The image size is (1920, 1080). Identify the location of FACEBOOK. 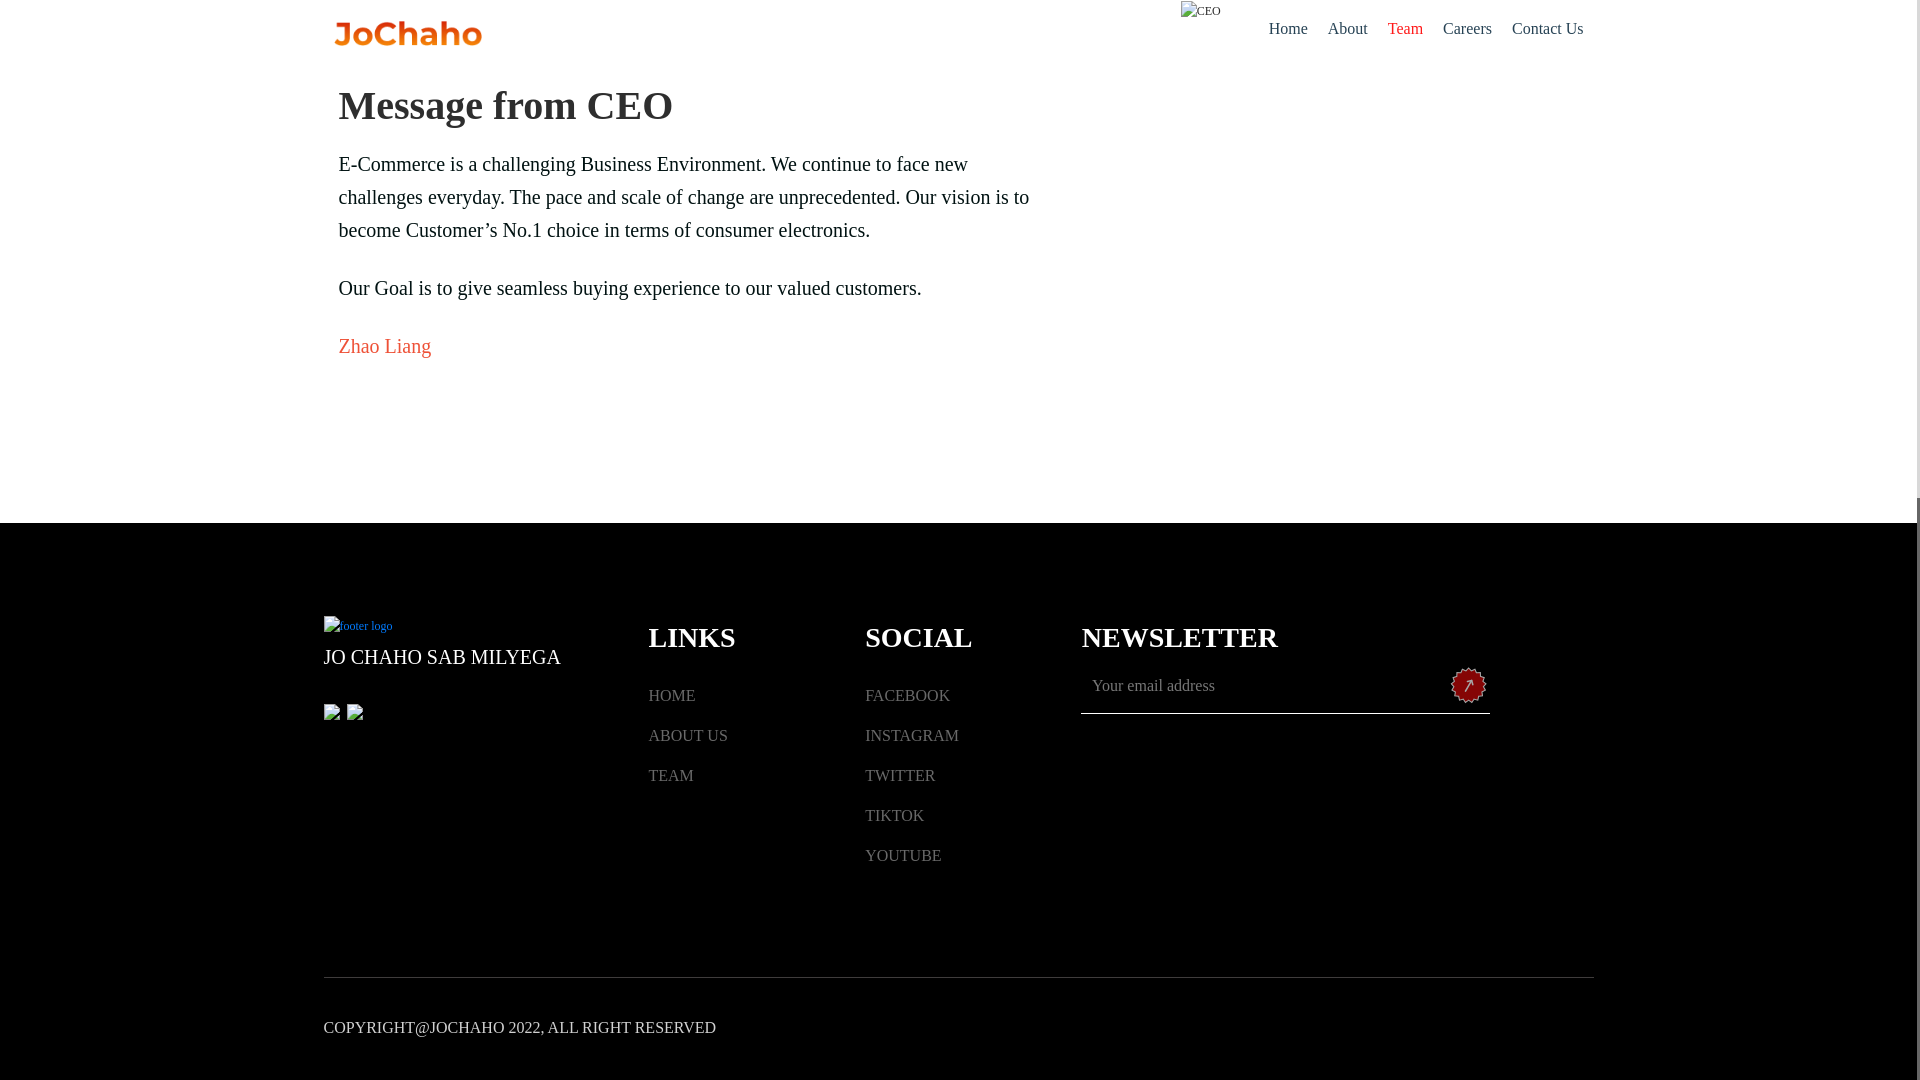
(908, 695).